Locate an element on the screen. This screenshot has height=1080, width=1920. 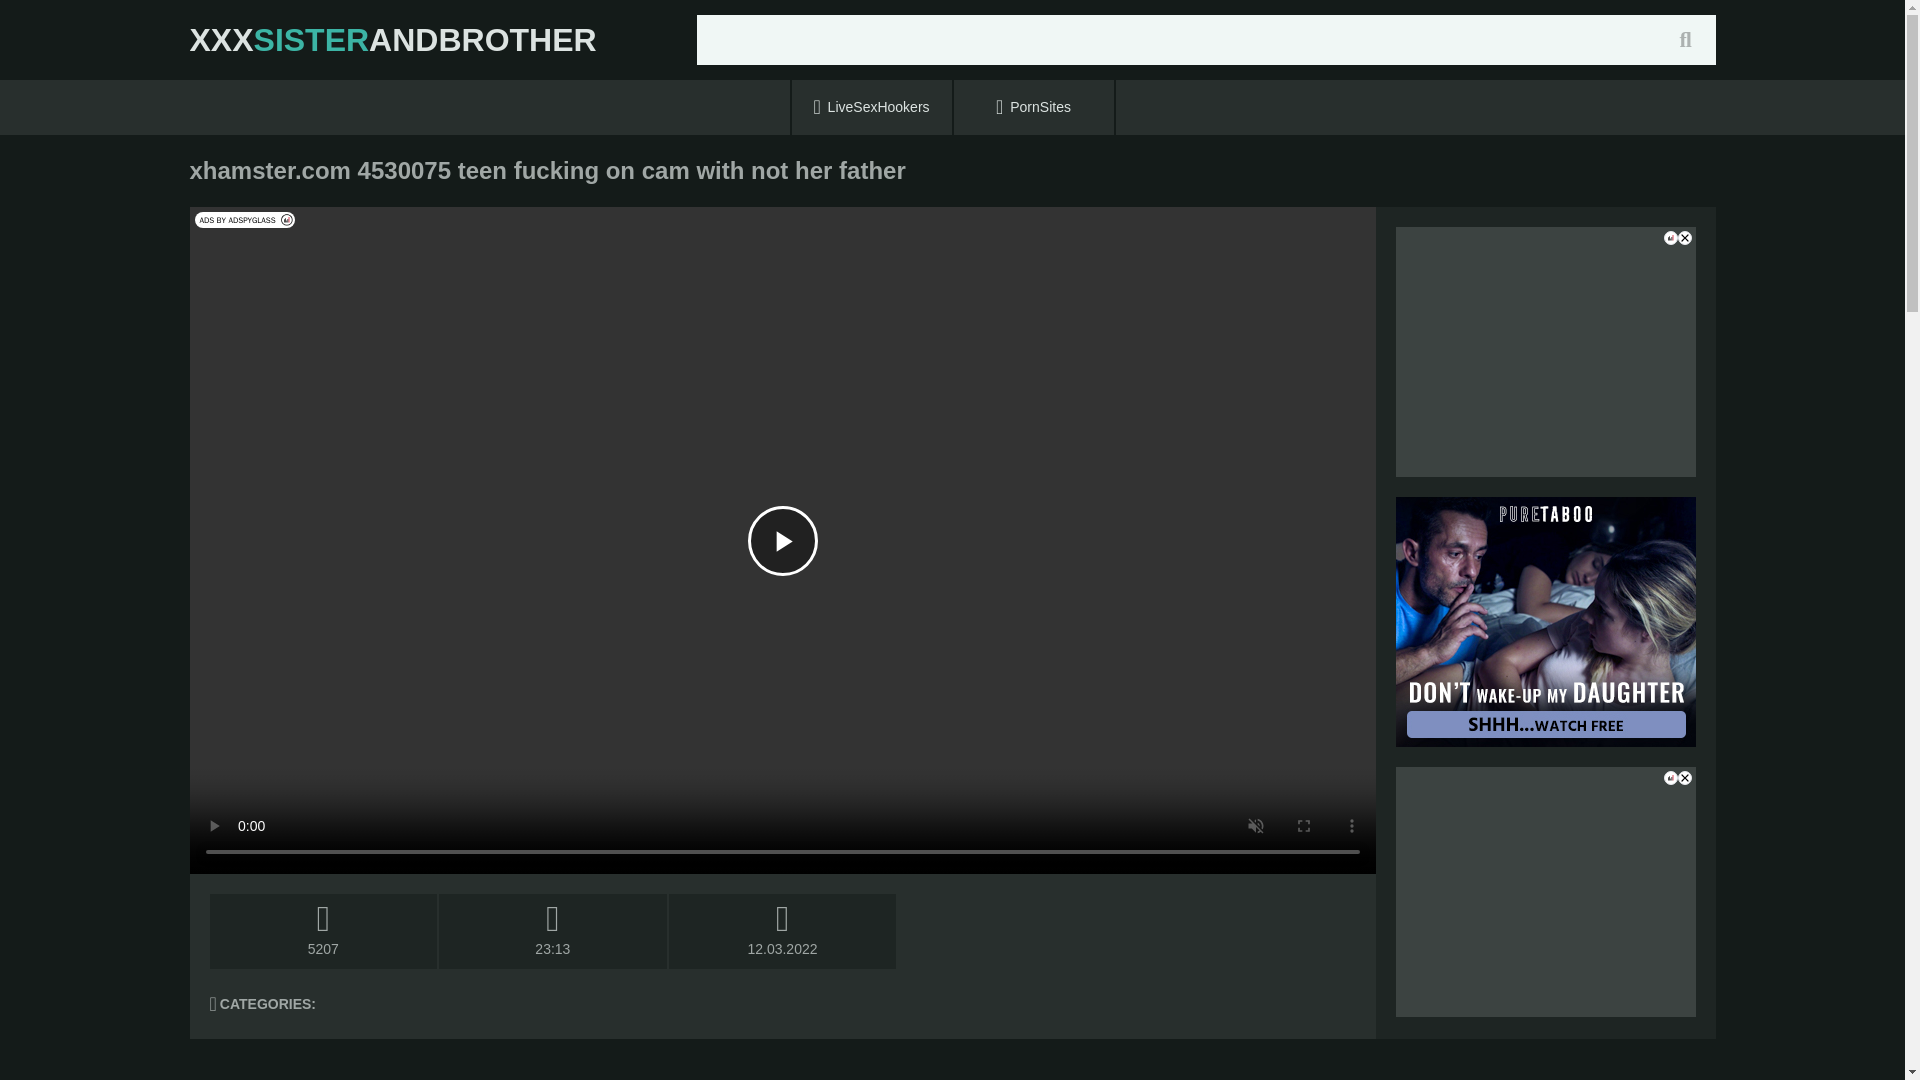
Find is located at coordinates (1685, 40).